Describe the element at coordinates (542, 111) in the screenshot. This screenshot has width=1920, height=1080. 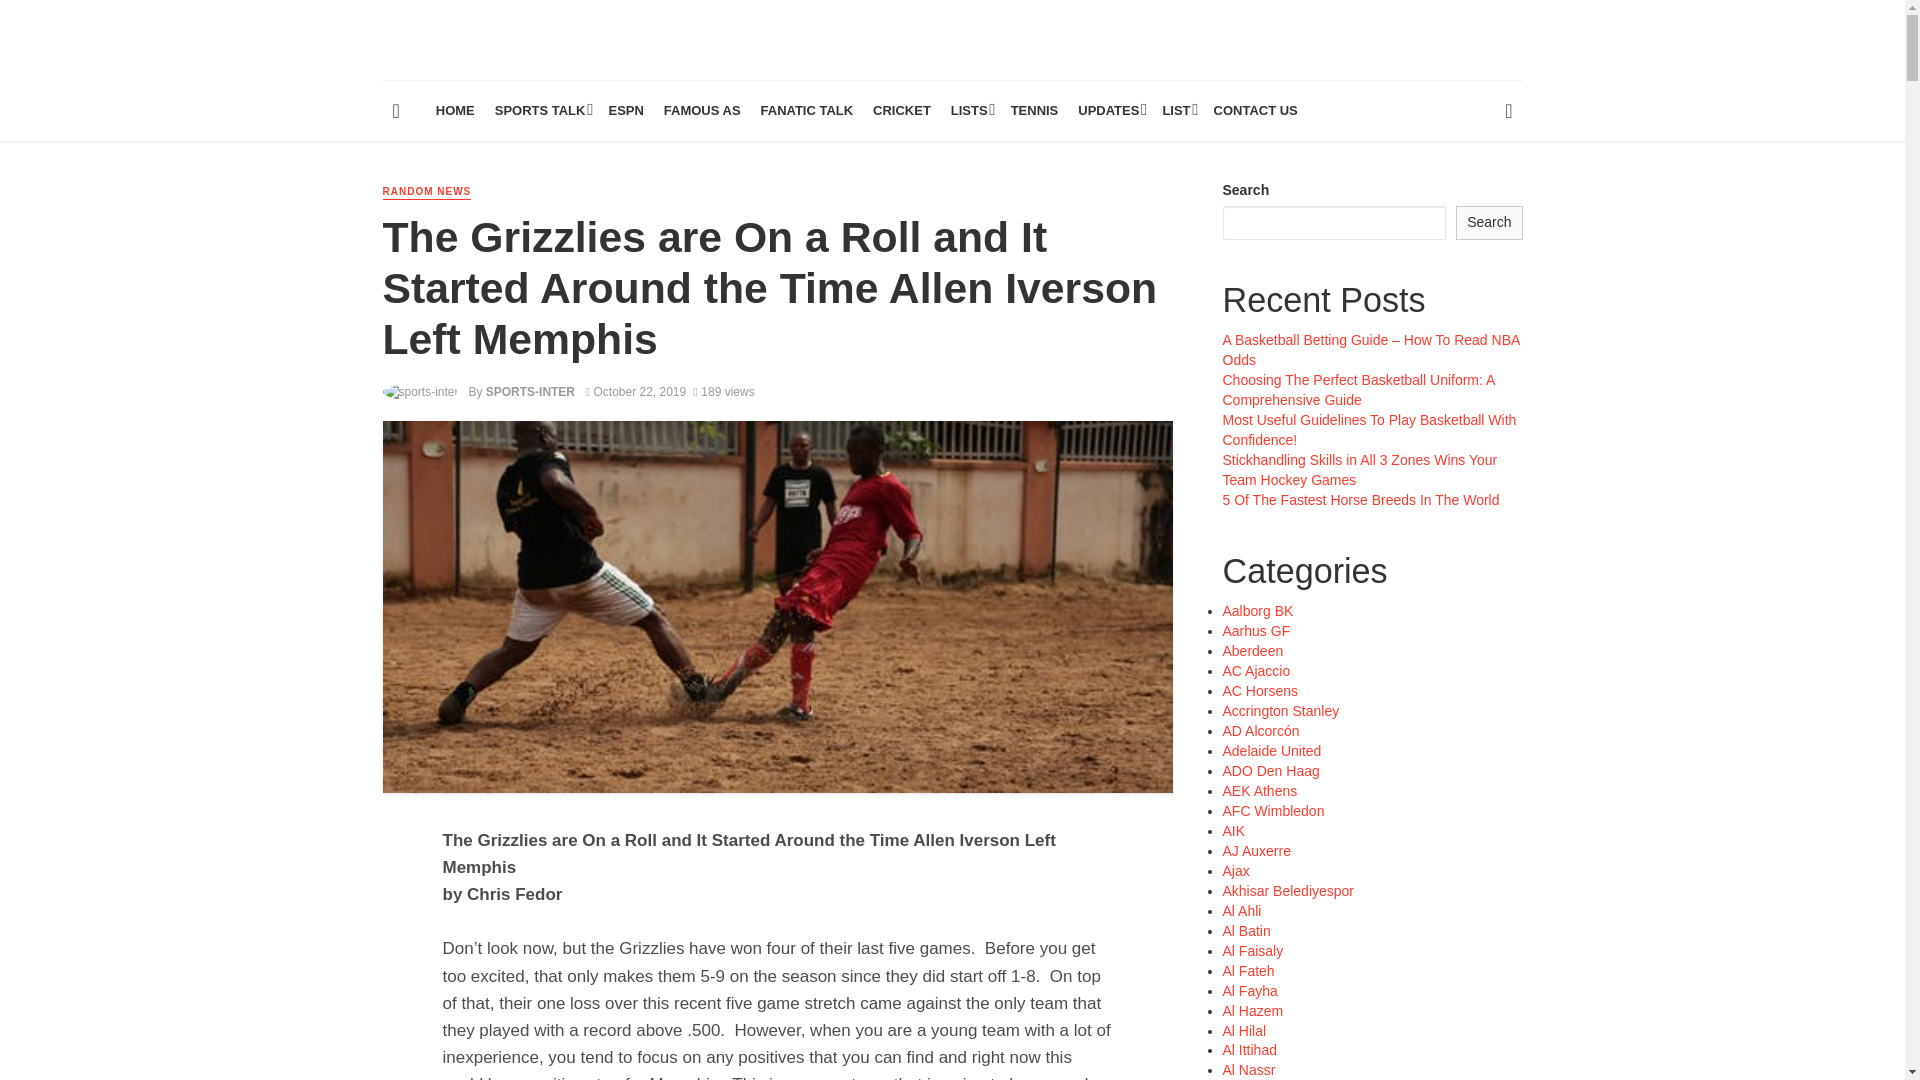
I see `SPORTS TALK` at that location.